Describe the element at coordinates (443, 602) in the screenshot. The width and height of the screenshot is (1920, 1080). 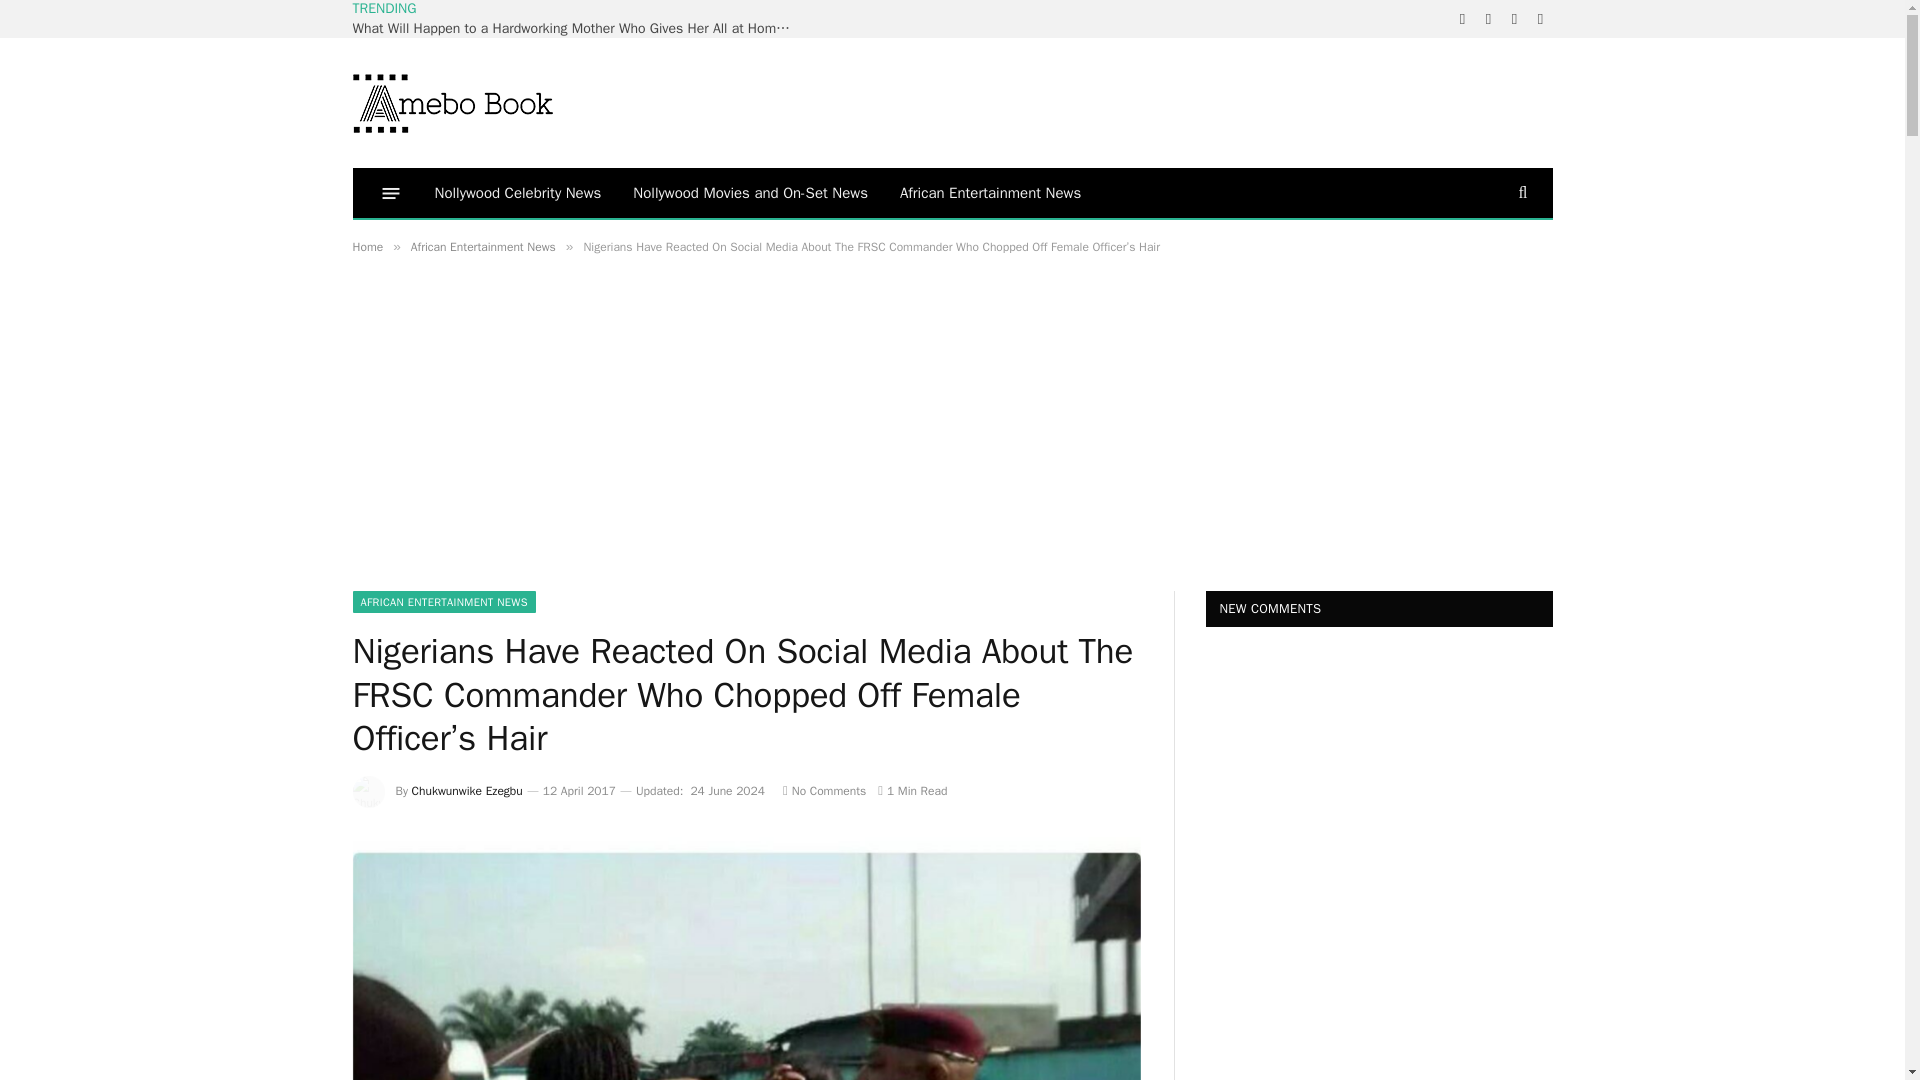
I see `AFRICAN ENTERTAINMENT NEWS` at that location.